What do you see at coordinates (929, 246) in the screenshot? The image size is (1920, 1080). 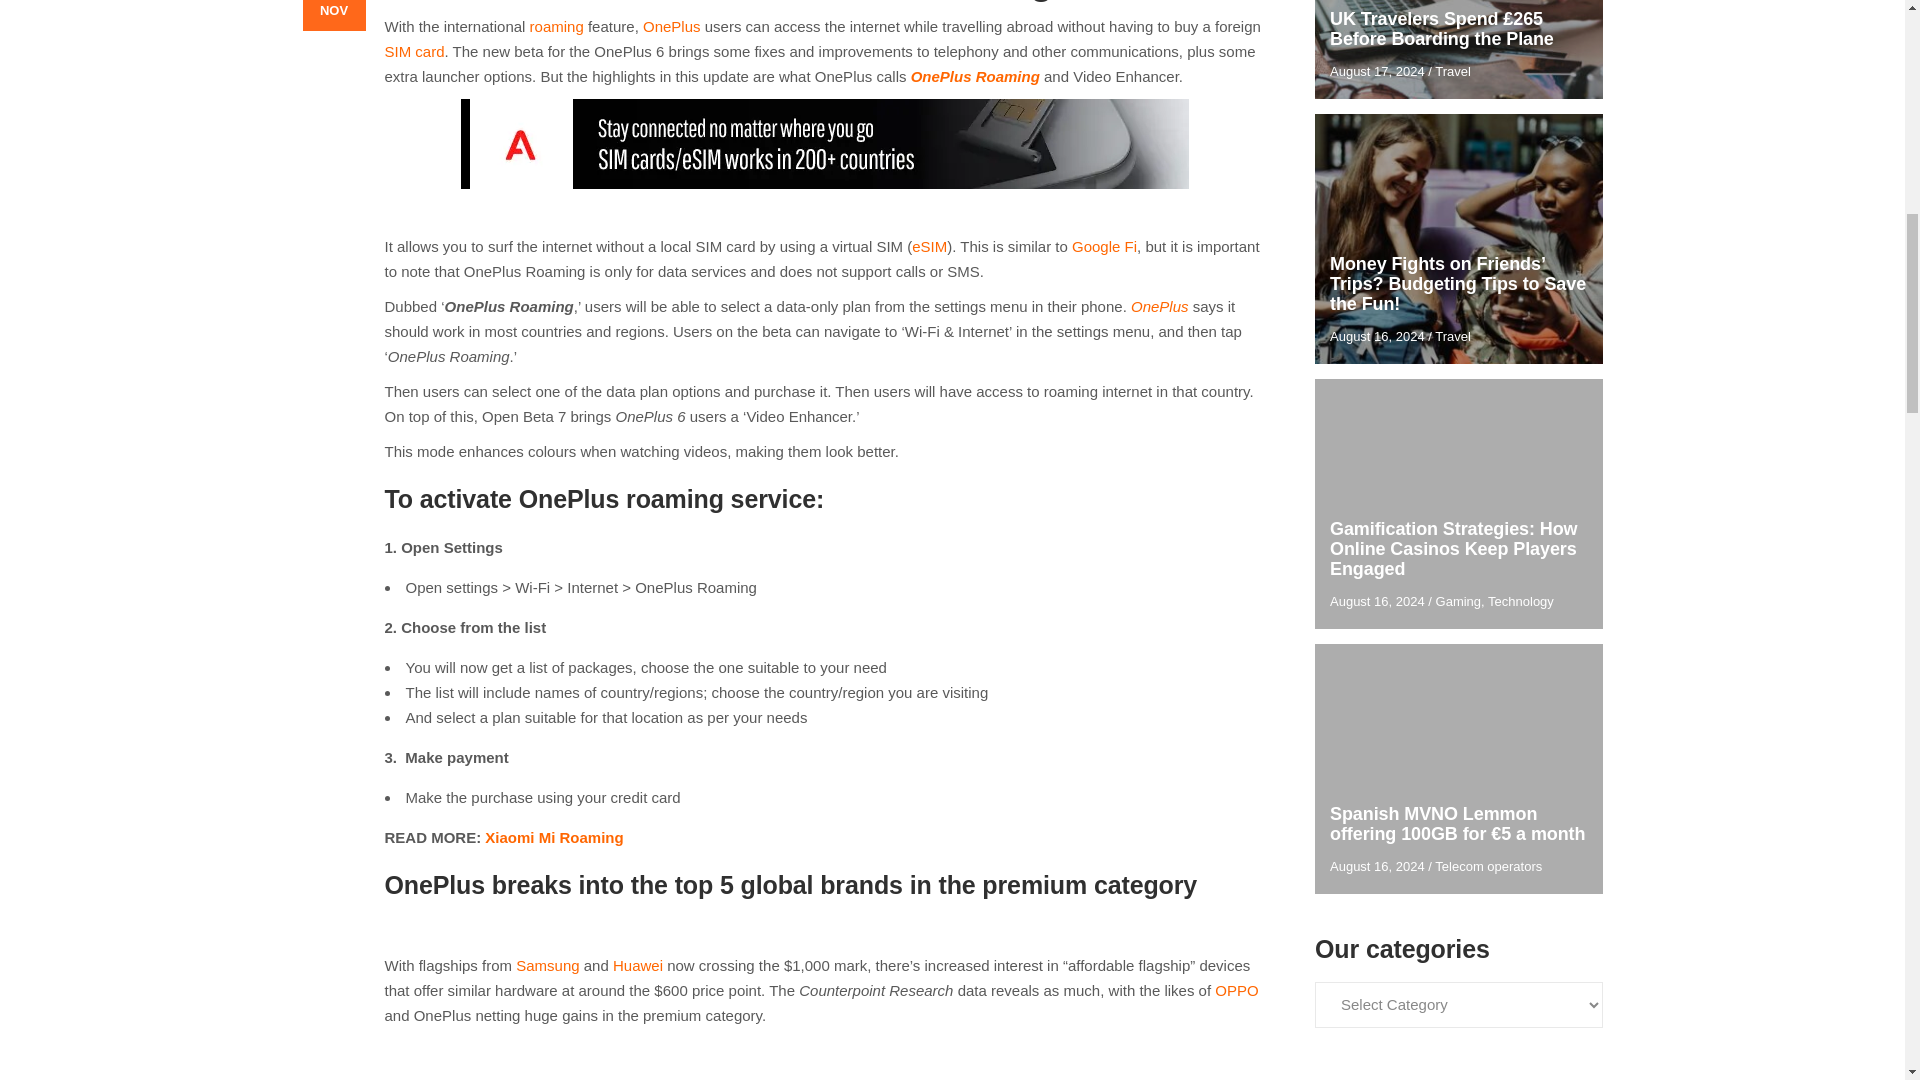 I see `esim - bnesim` at bounding box center [929, 246].